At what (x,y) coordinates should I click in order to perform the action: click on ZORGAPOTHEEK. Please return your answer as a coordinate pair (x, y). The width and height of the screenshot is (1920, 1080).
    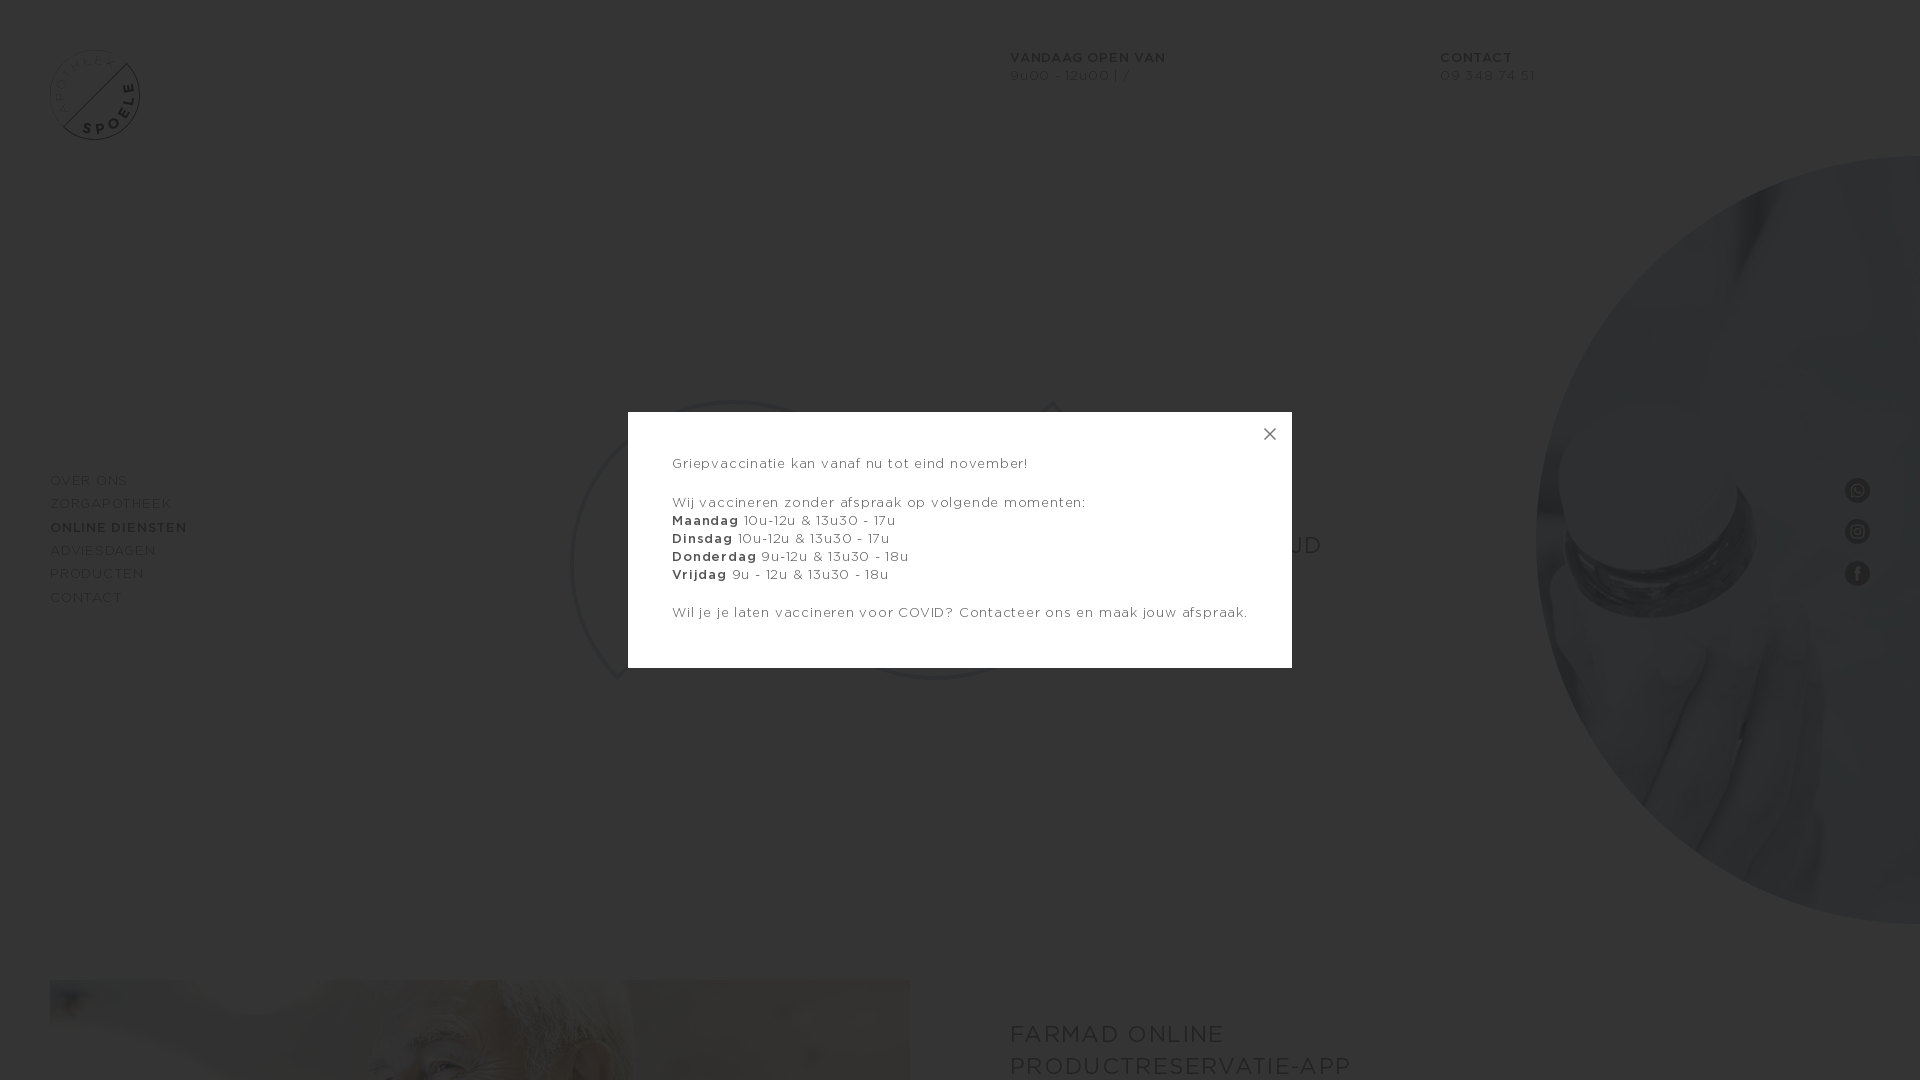
    Looking at the image, I should click on (110, 504).